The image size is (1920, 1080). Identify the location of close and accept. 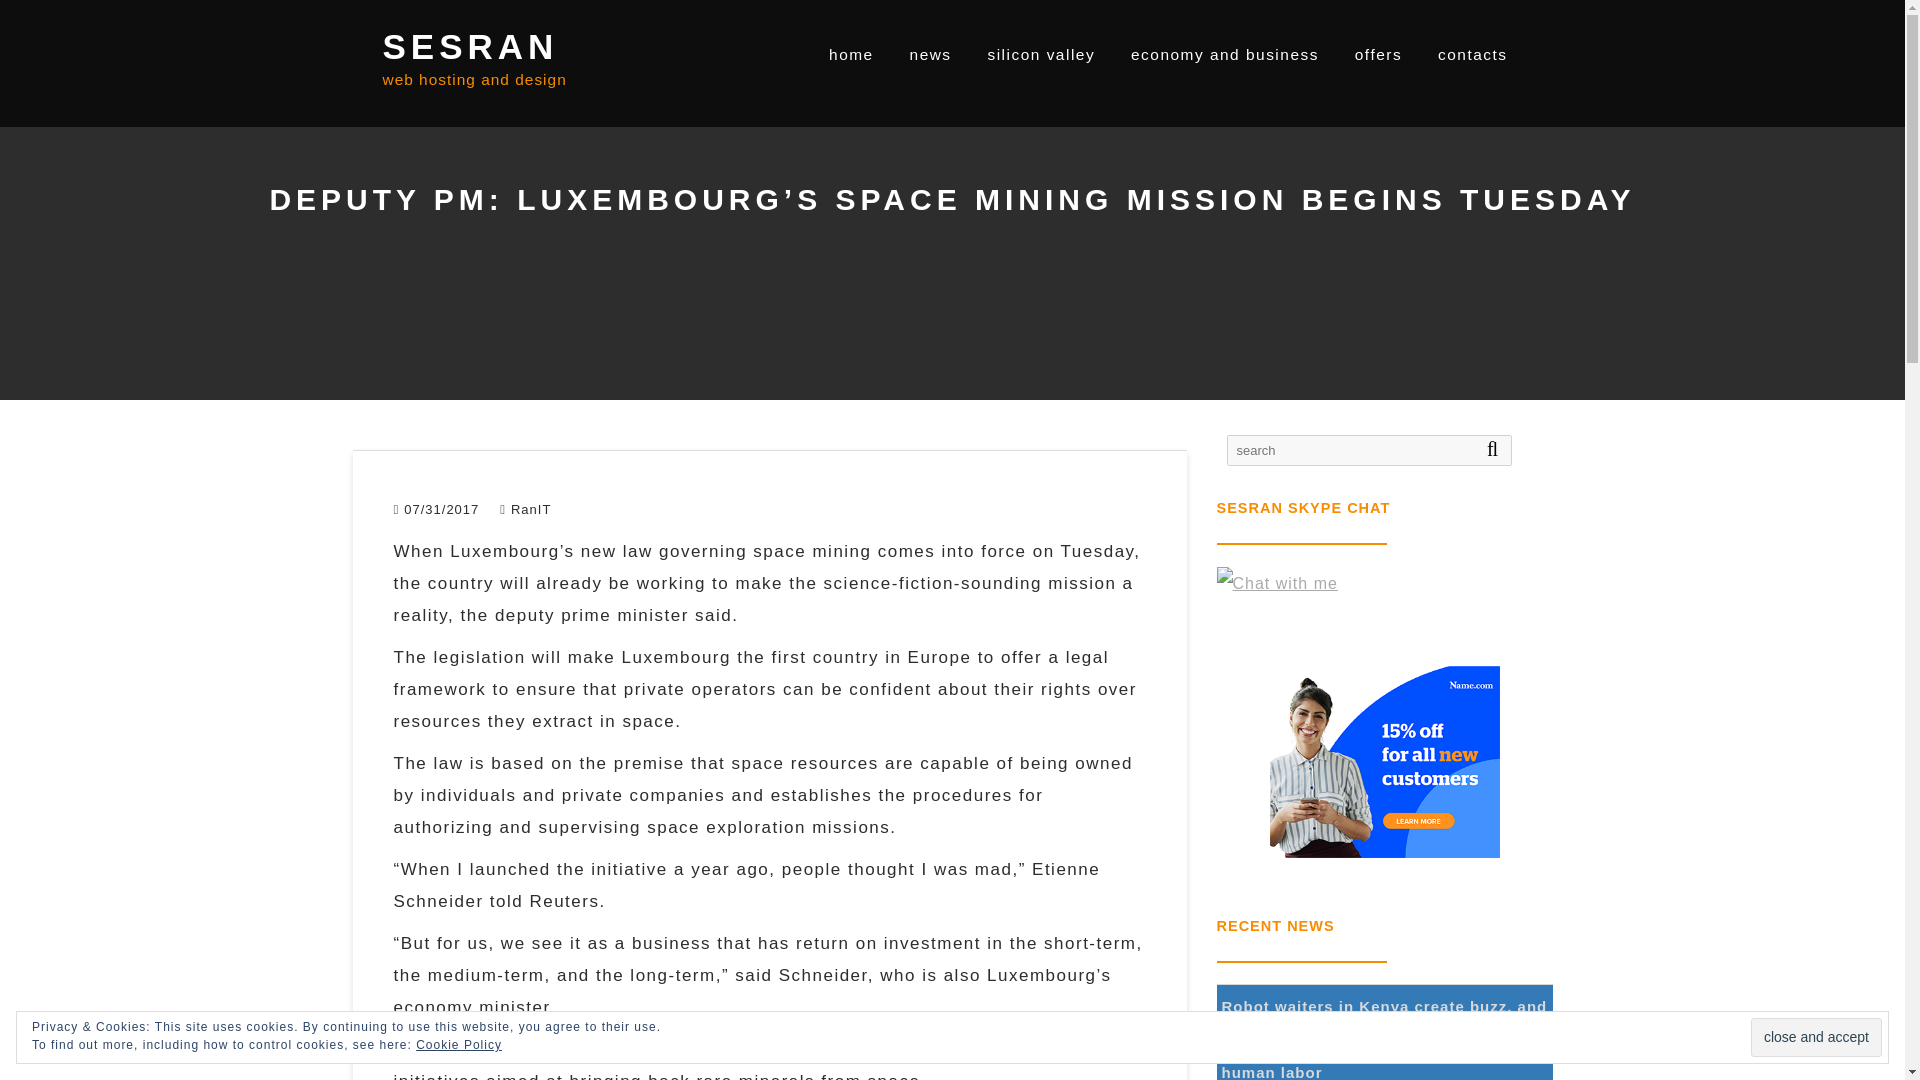
(1816, 1038).